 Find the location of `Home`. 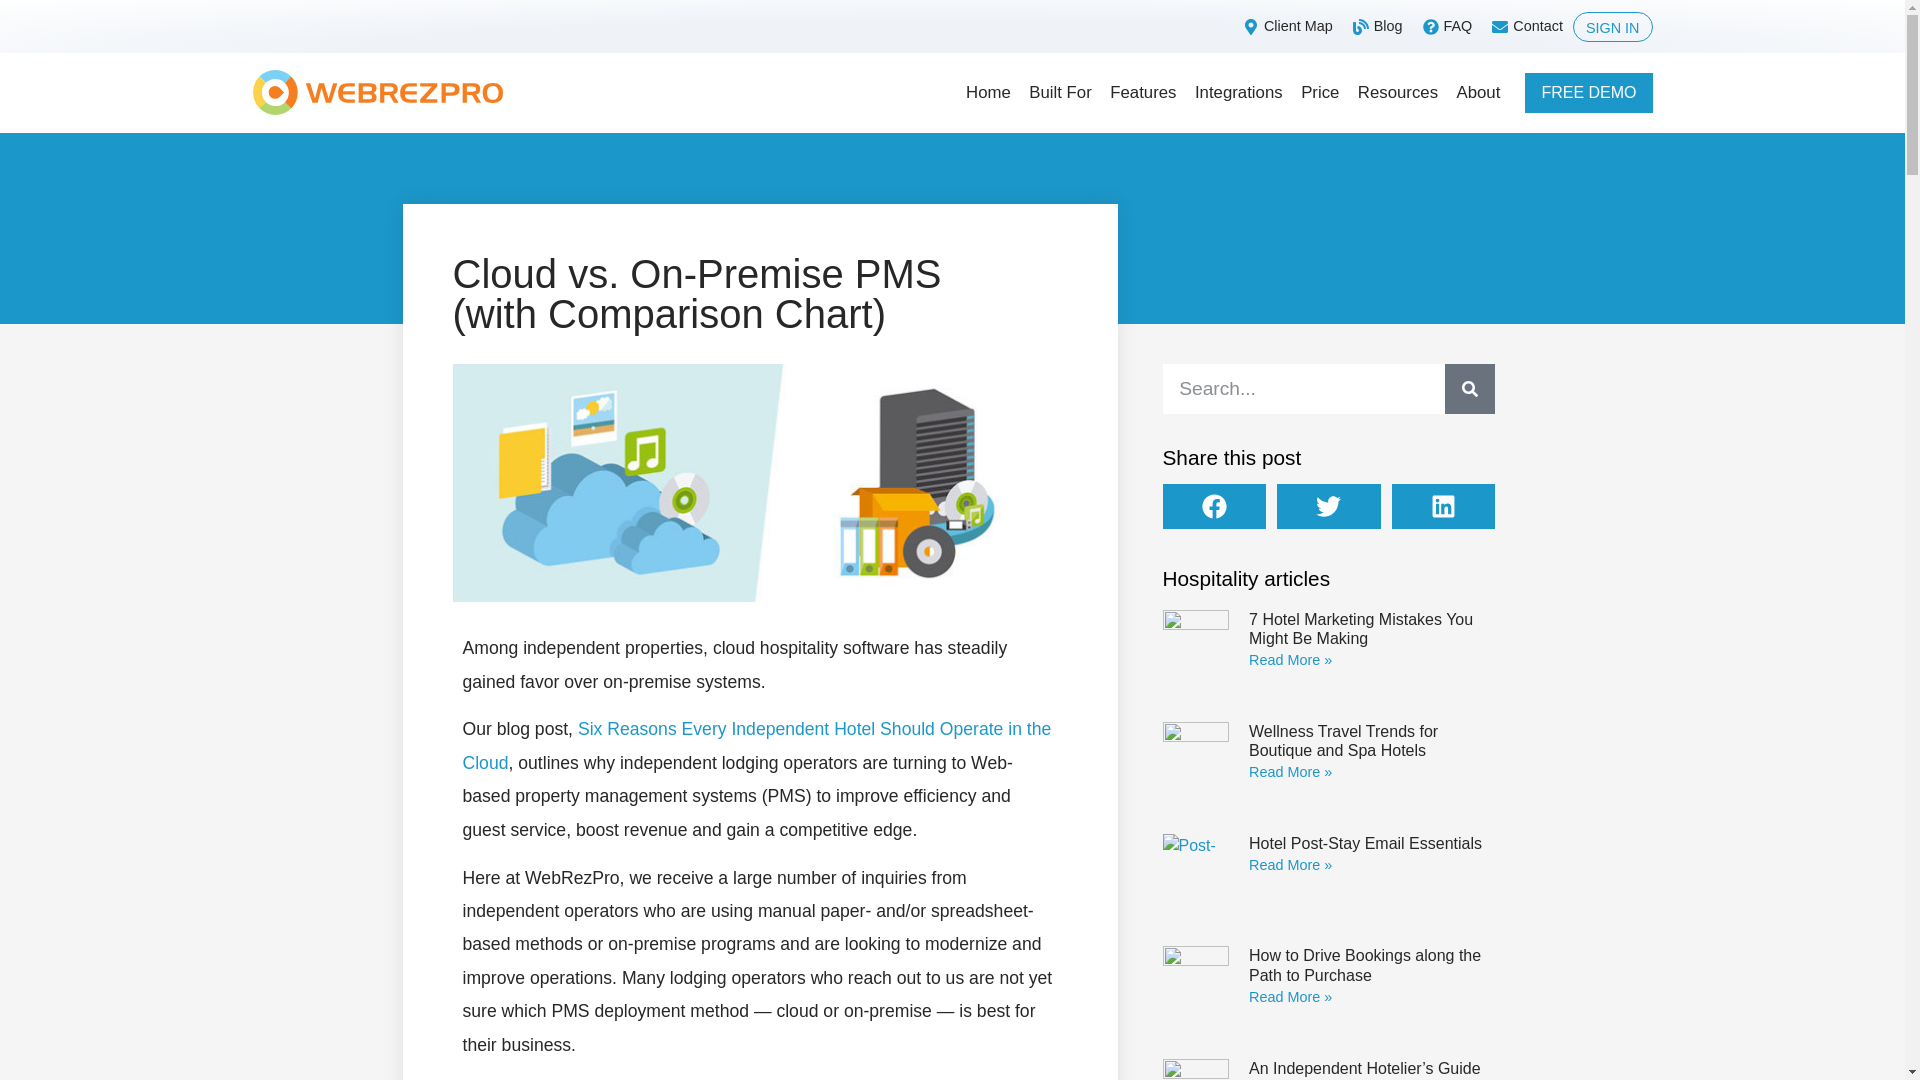

Home is located at coordinates (988, 93).